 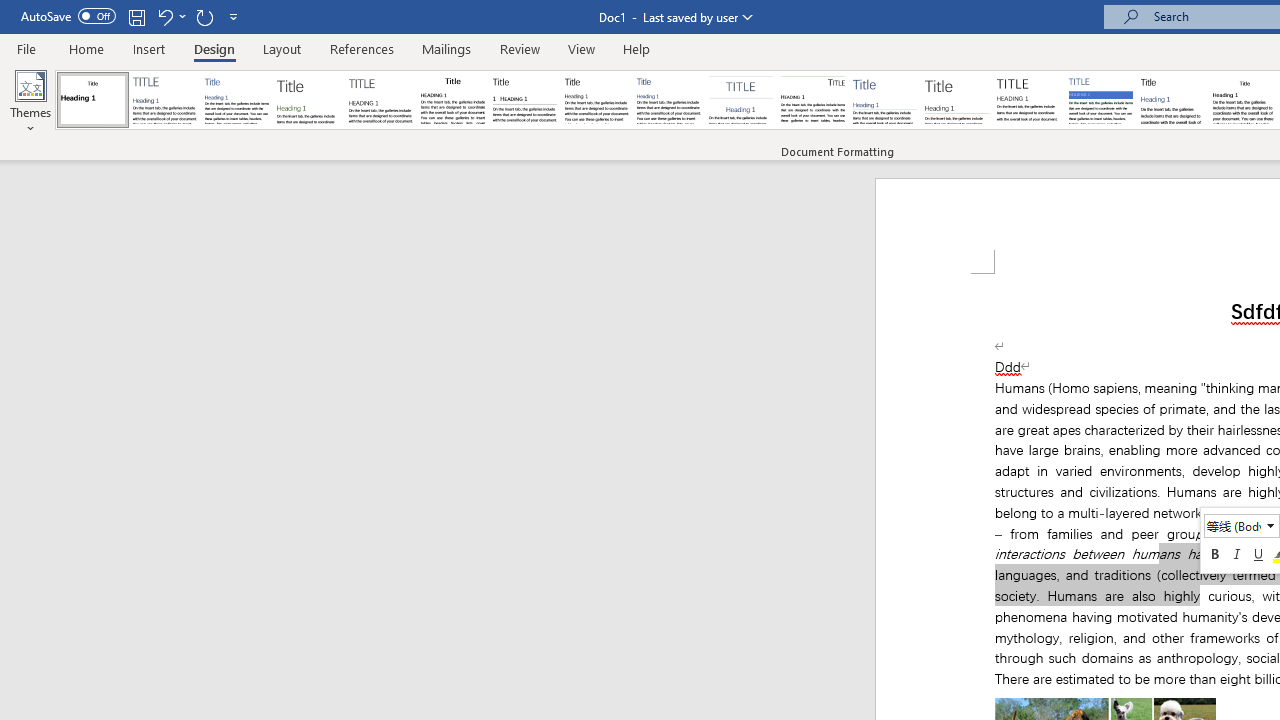 What do you see at coordinates (1237, 554) in the screenshot?
I see `Italic` at bounding box center [1237, 554].